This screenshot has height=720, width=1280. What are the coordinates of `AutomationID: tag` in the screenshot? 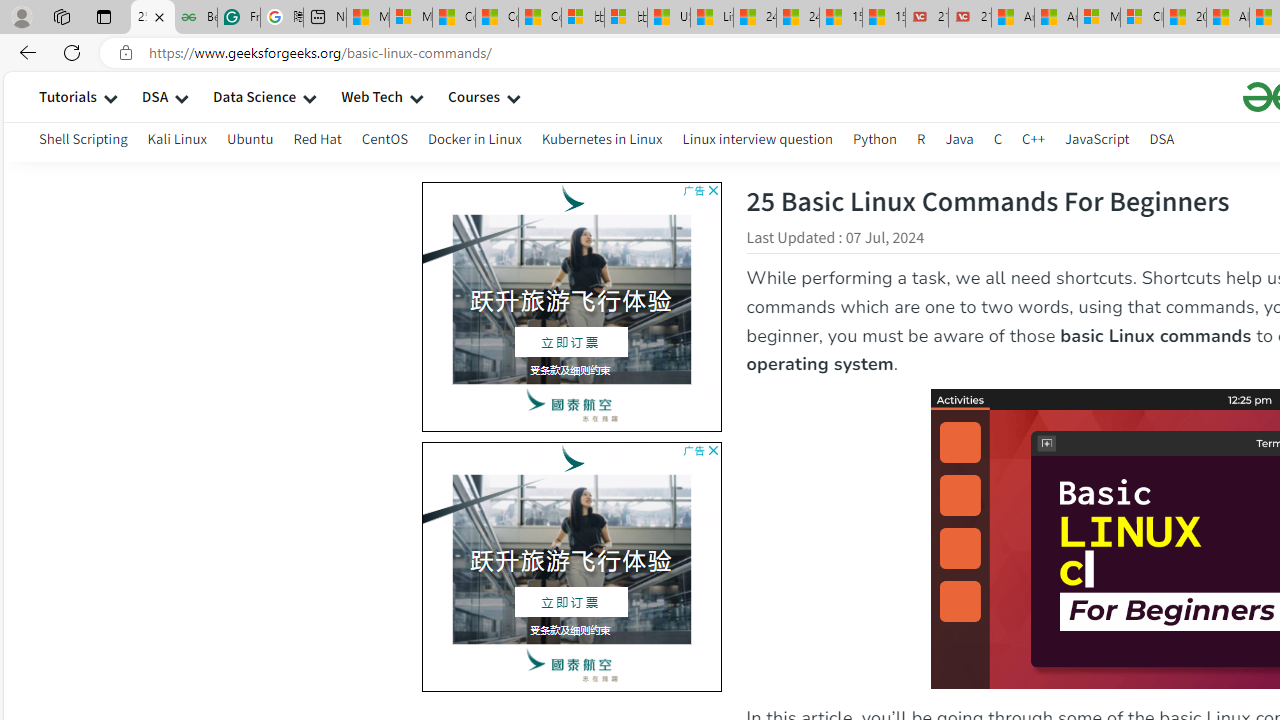 It's located at (571, 566).